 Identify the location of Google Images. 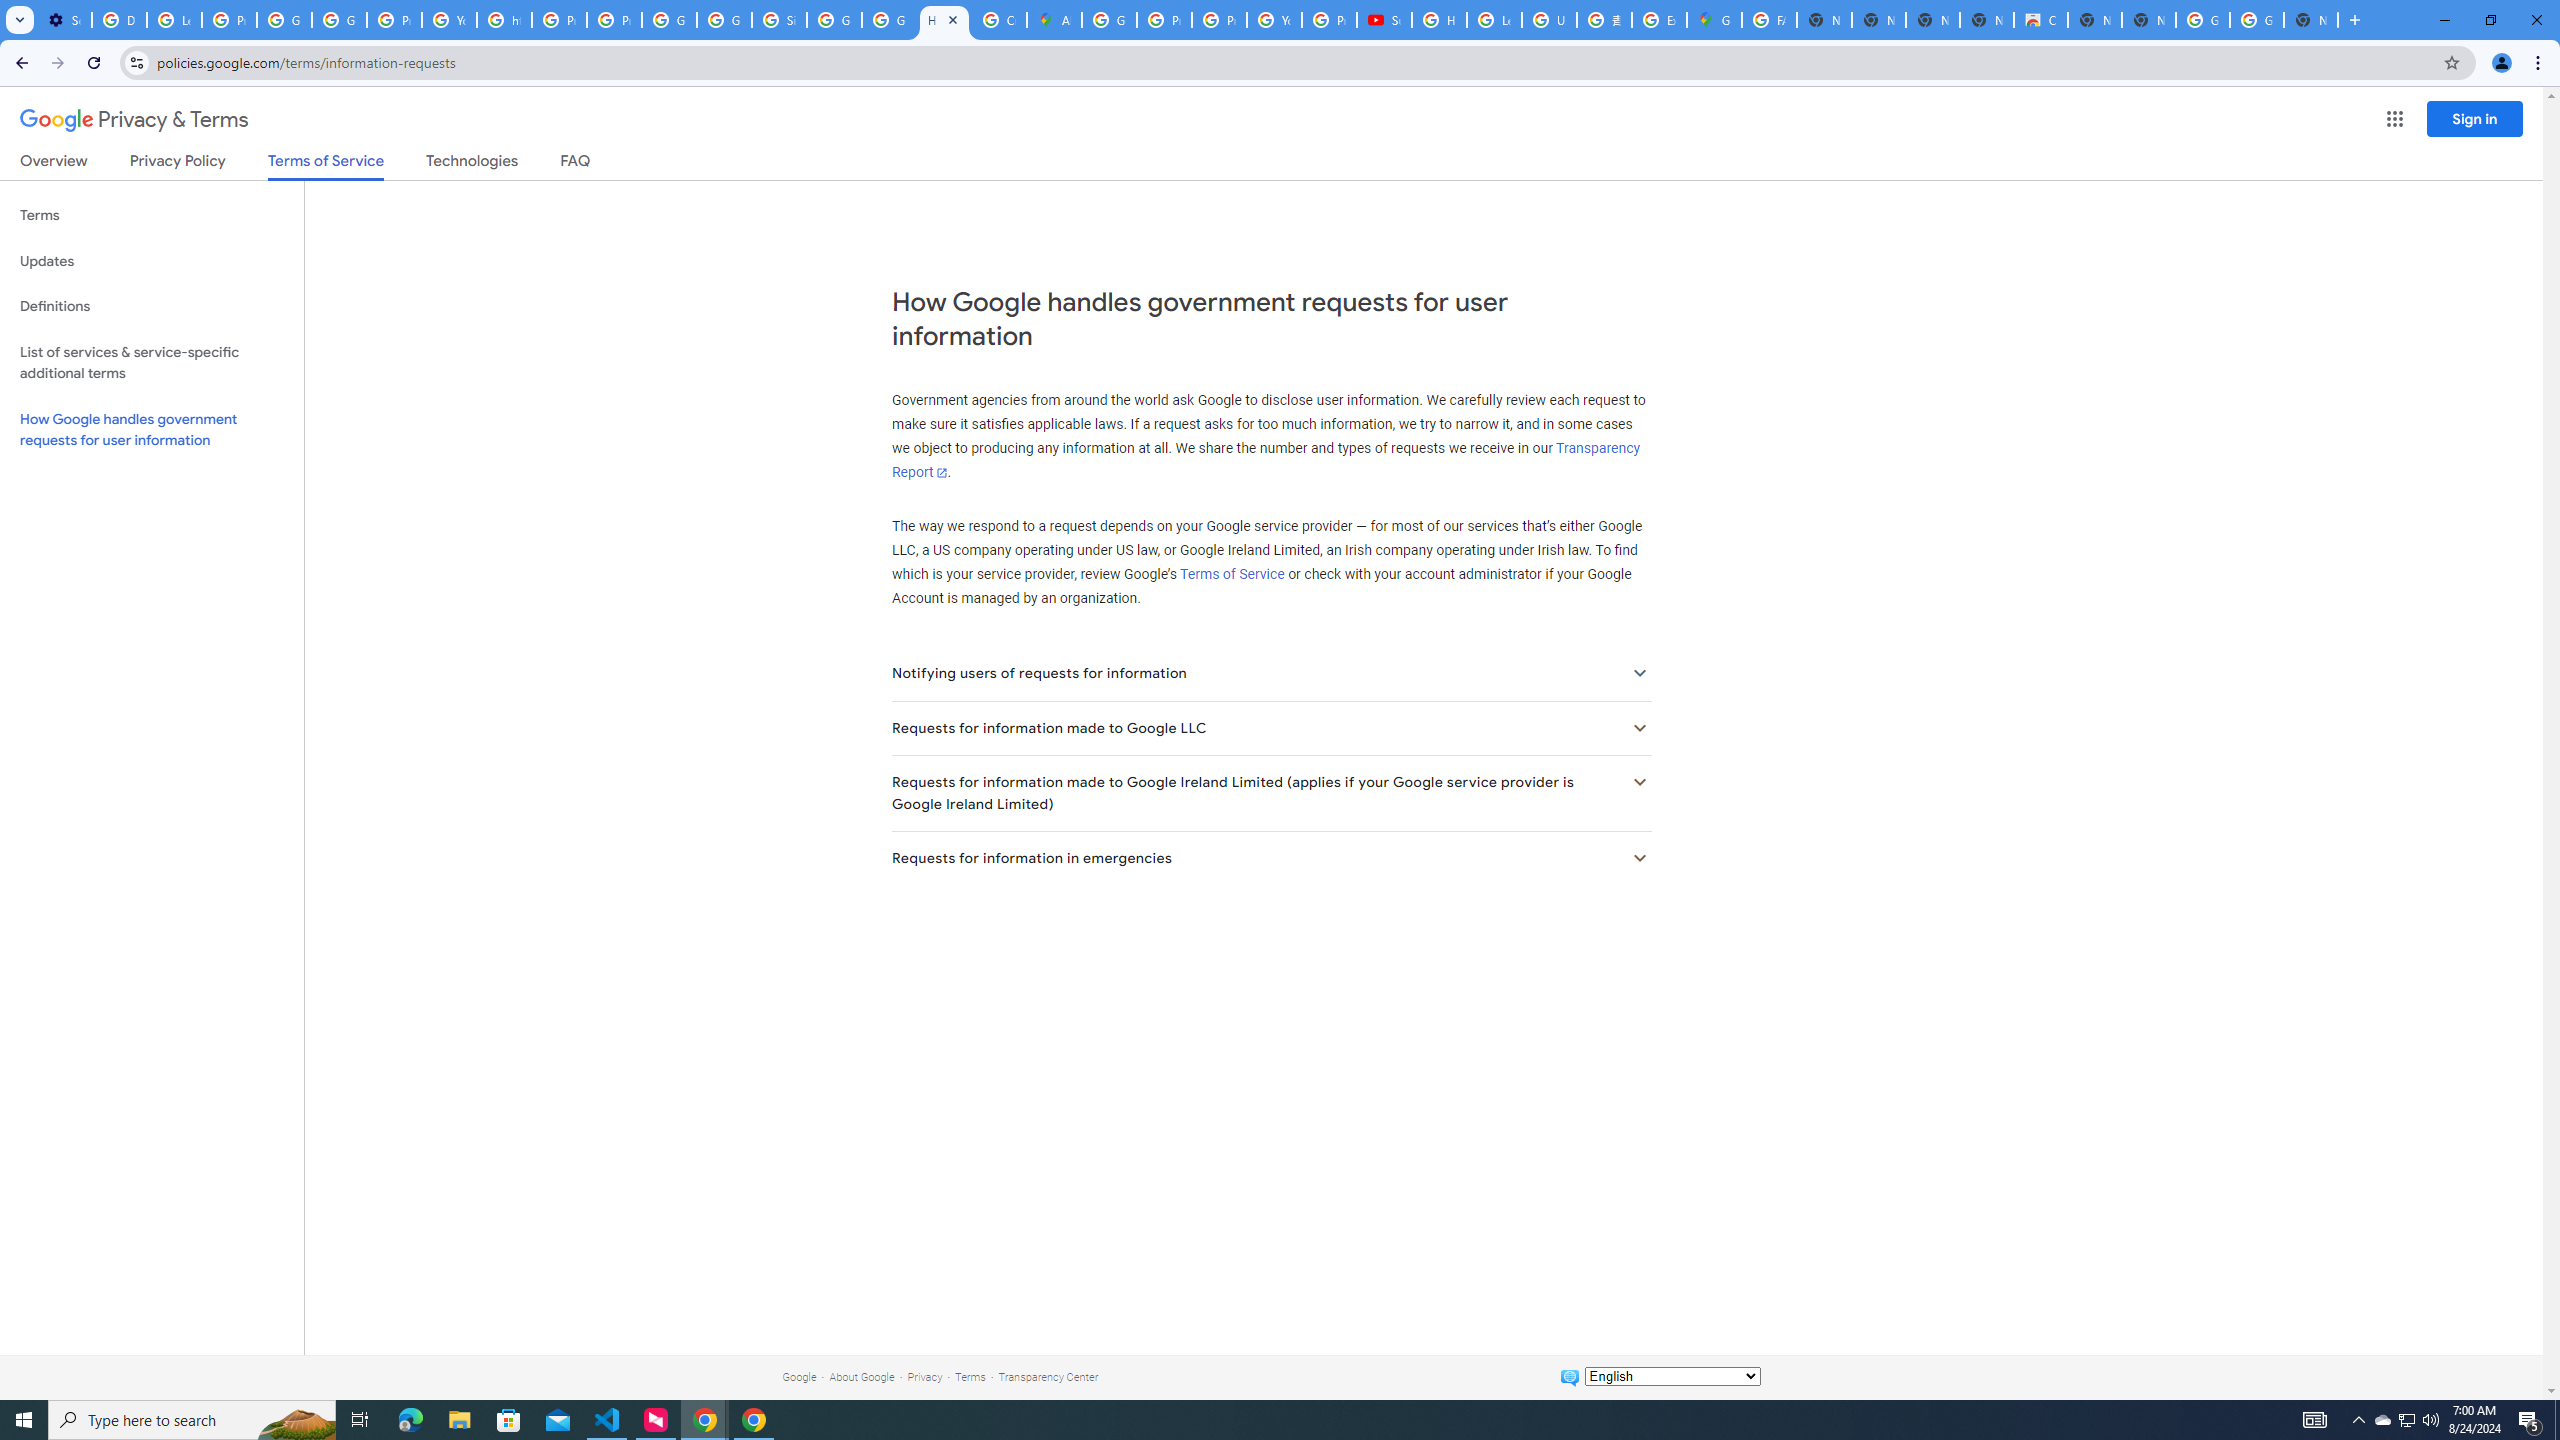
(2202, 20).